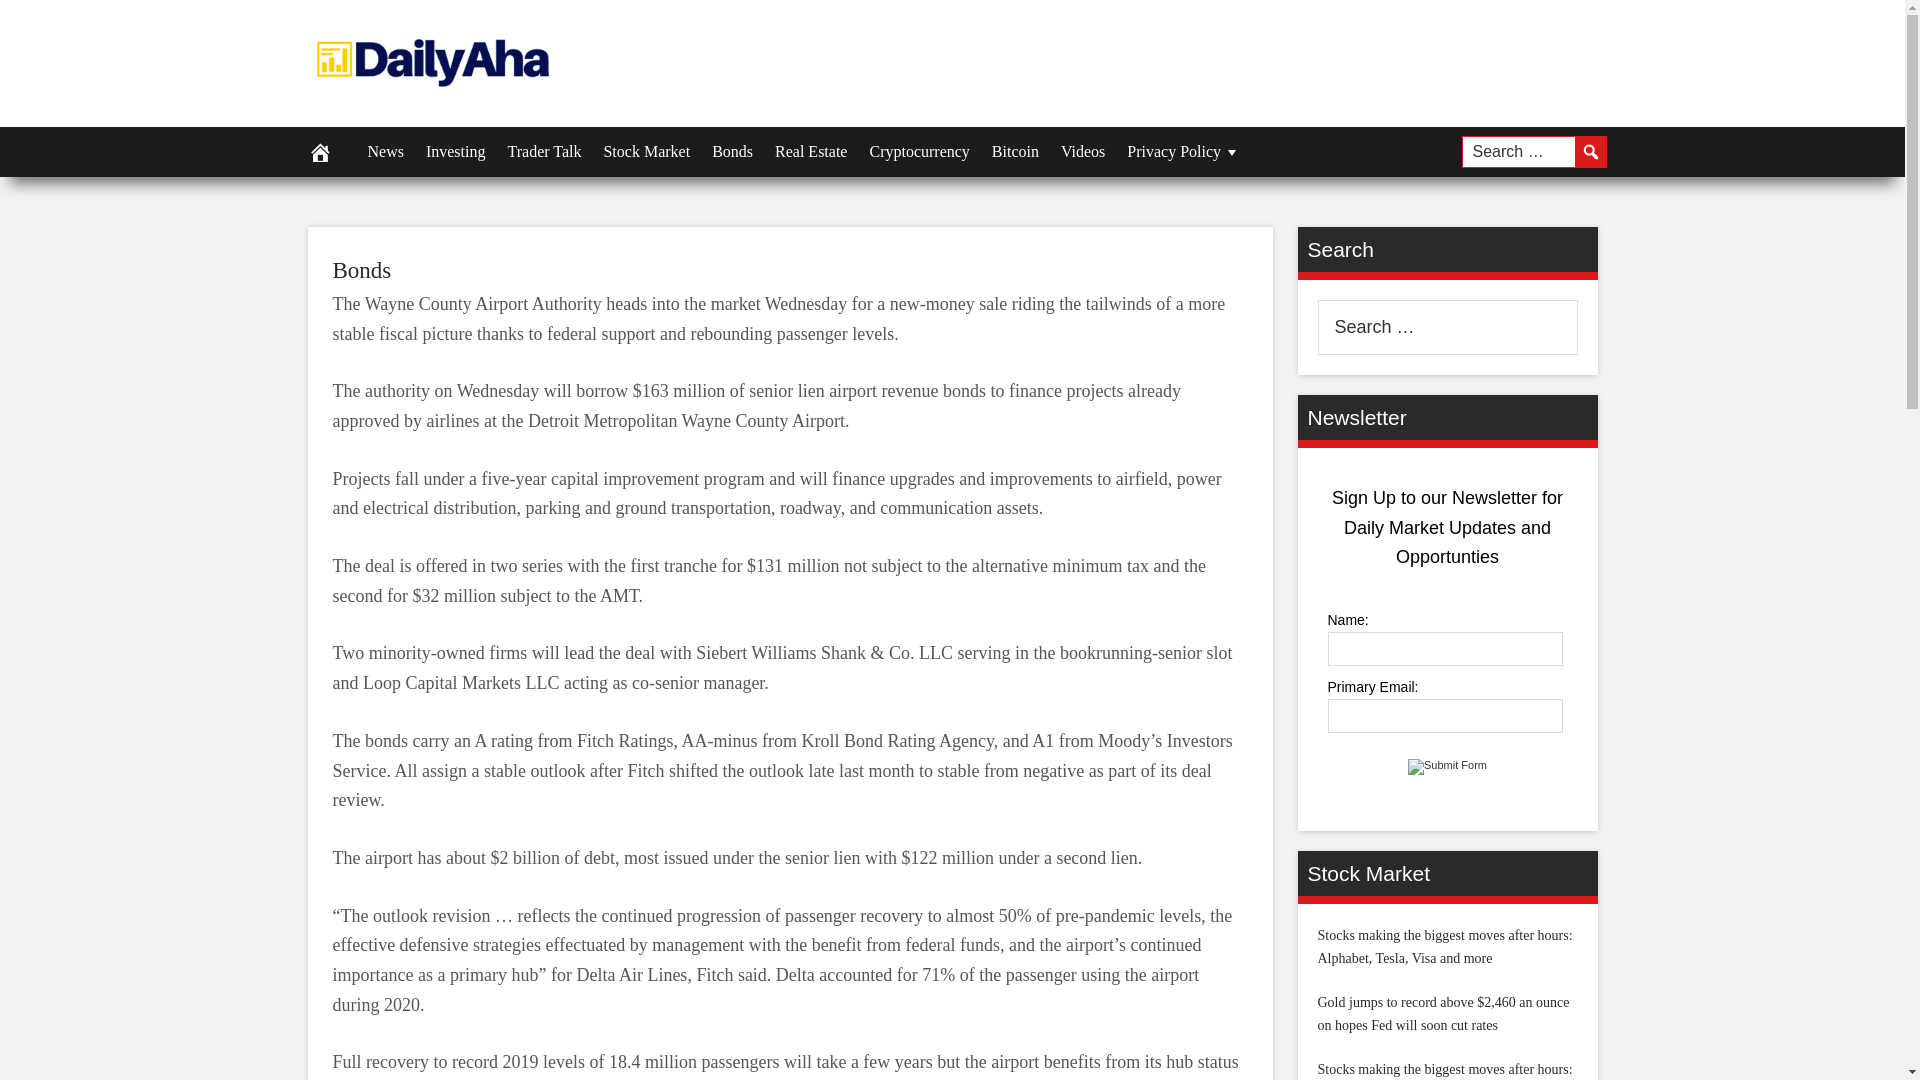  I want to click on Bitcoin, so click(1016, 152).